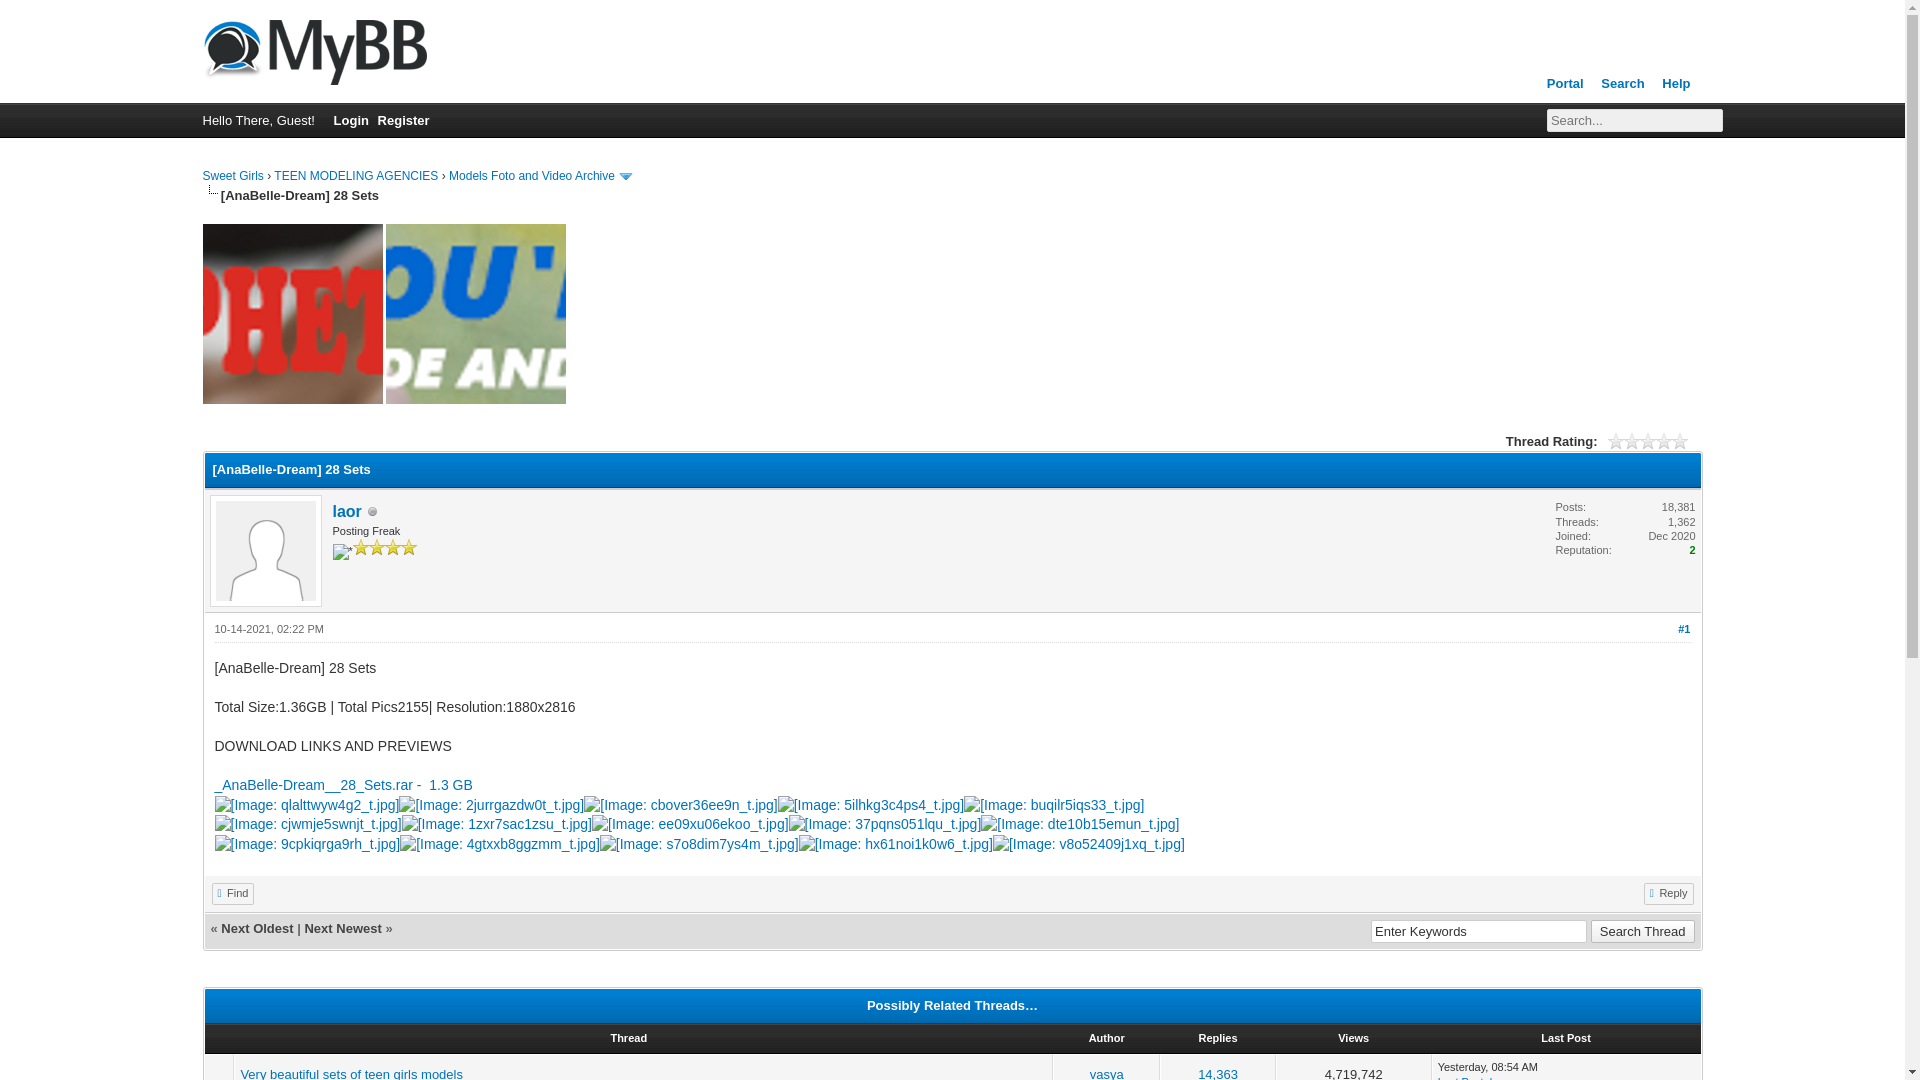  I want to click on _AnaBelle-Dream__28_Sets.rar -  1.3 GB, so click(343, 785).